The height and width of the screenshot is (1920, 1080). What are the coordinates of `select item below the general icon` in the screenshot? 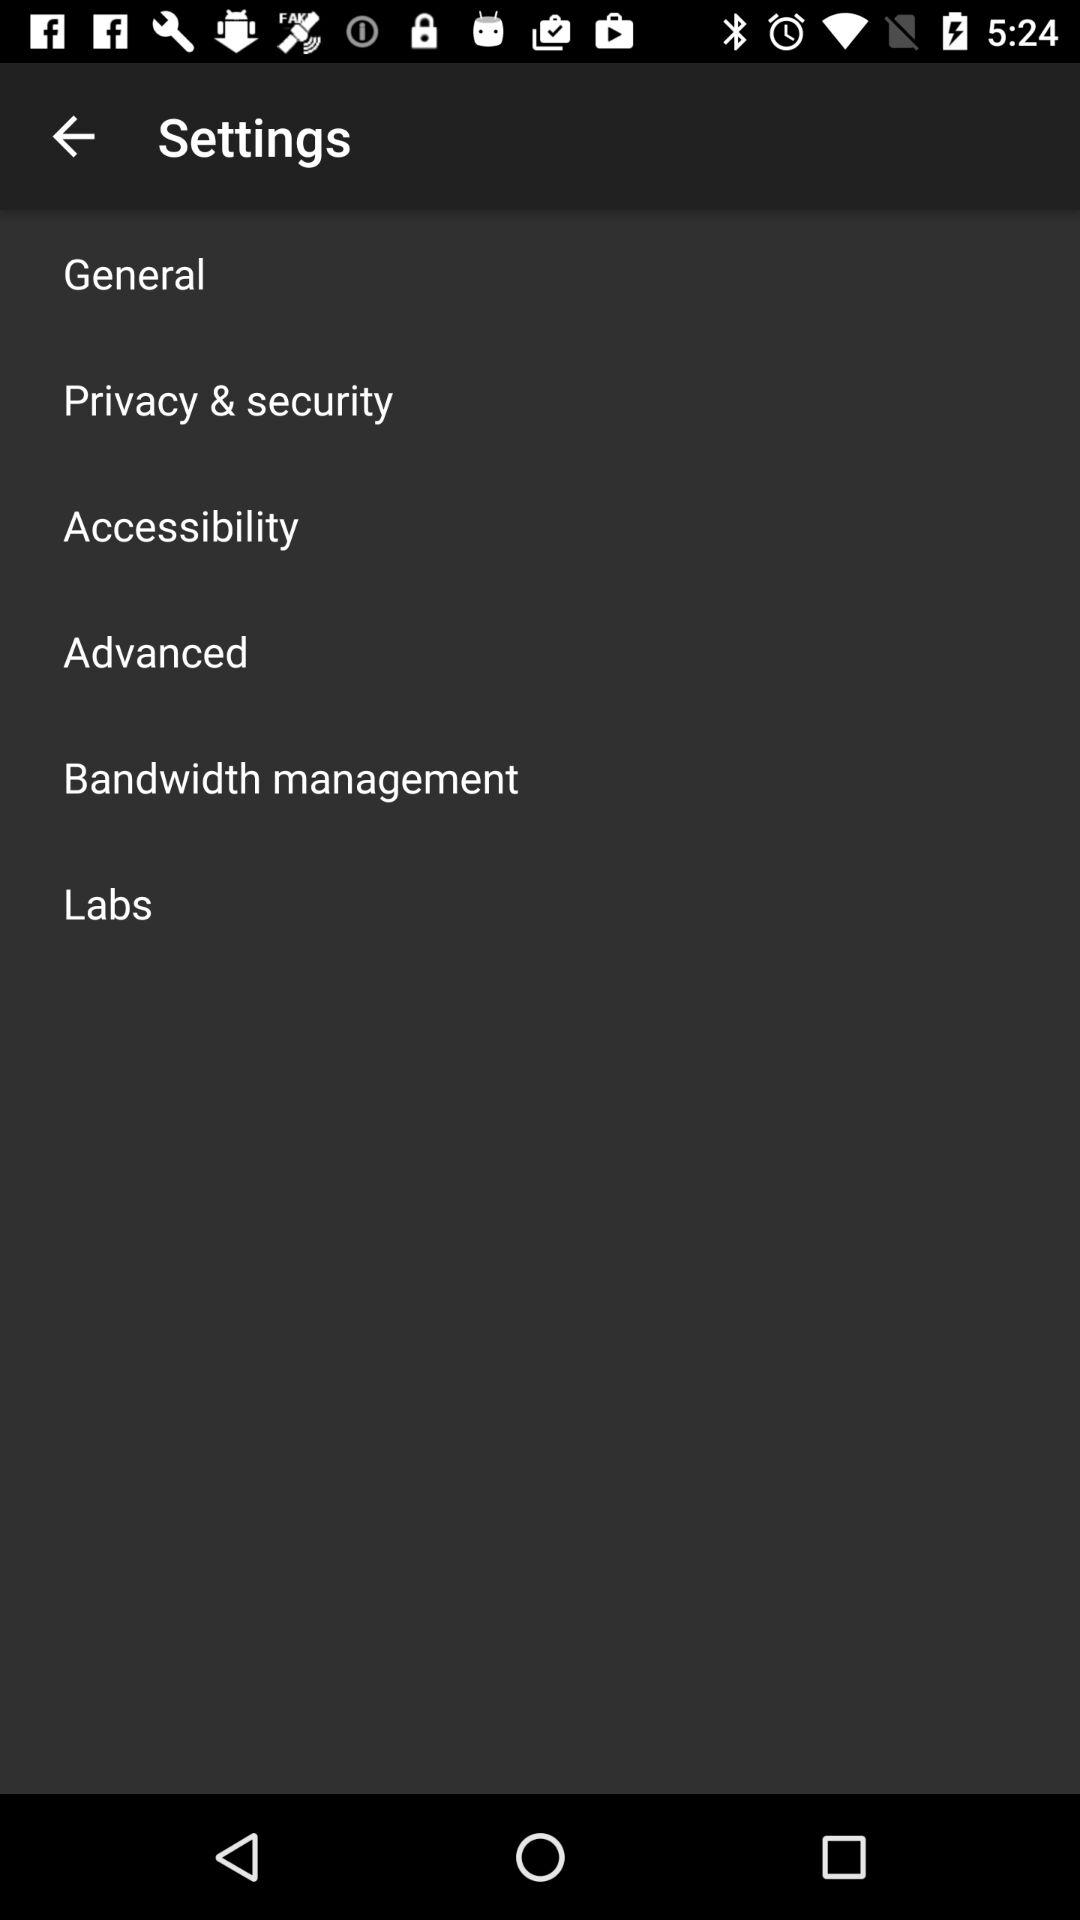 It's located at (228, 398).